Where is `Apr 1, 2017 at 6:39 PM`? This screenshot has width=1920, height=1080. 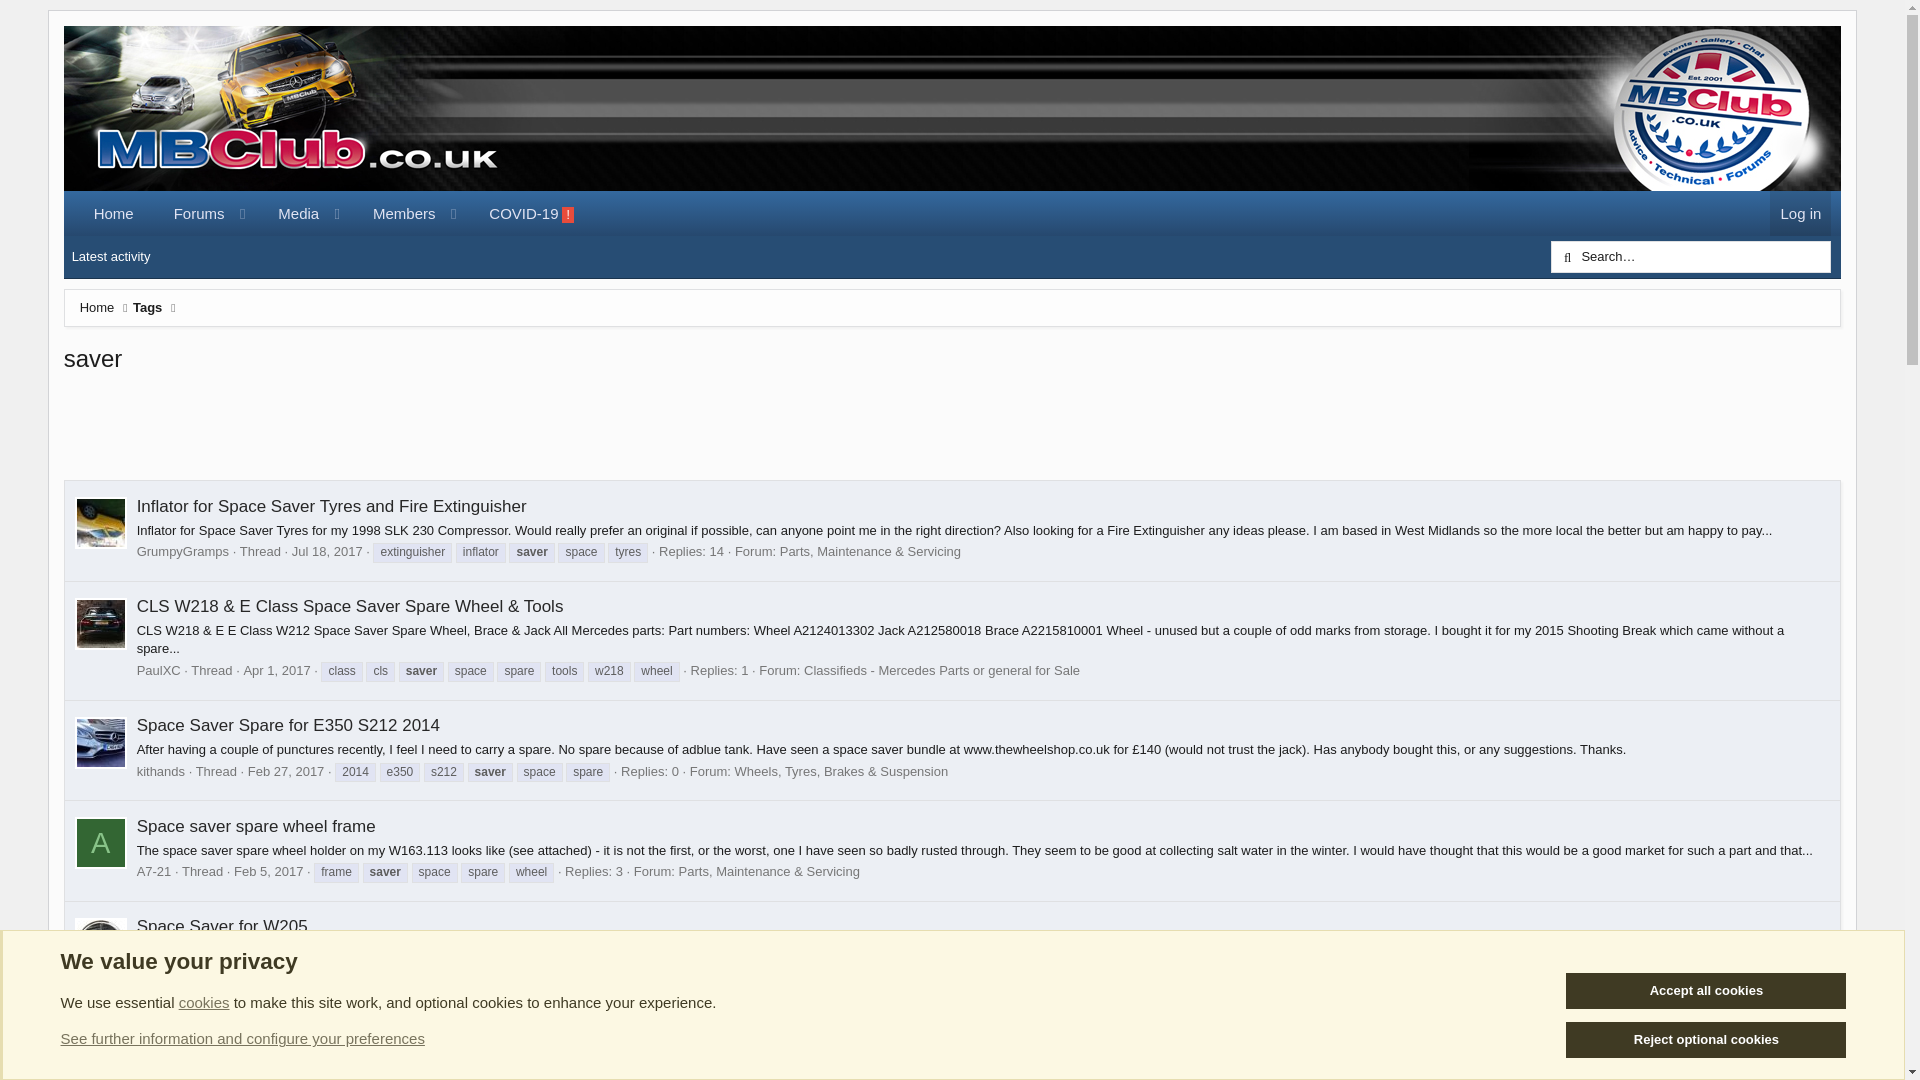 Apr 1, 2017 at 6:39 PM is located at coordinates (276, 670).